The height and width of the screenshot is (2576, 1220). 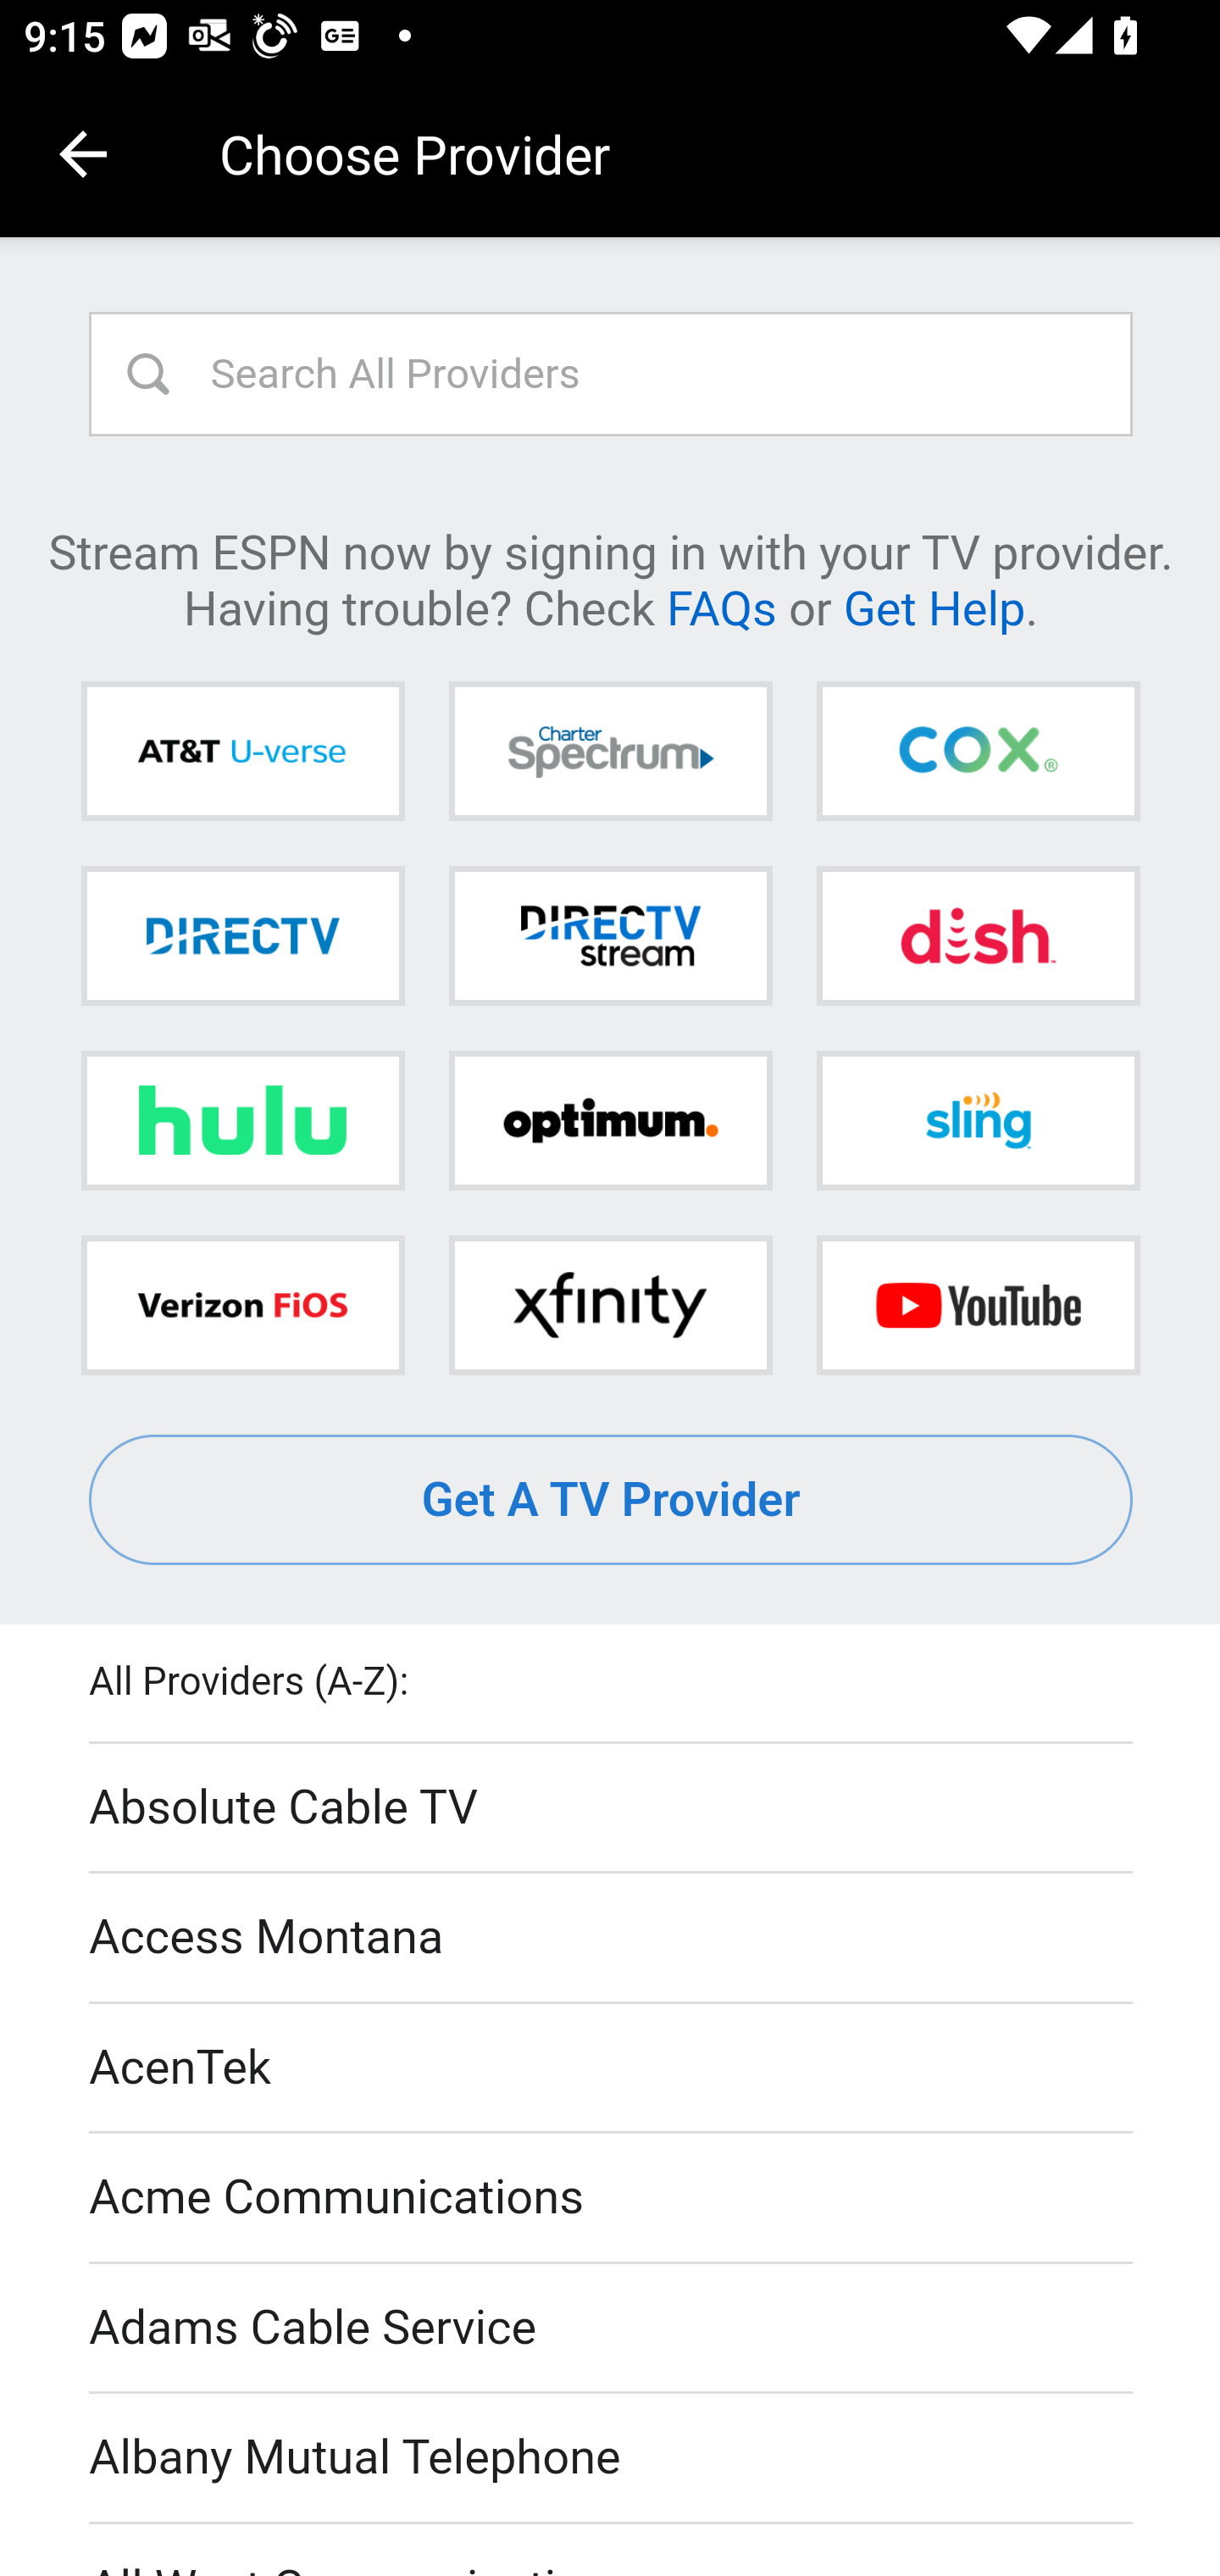 What do you see at coordinates (610, 752) in the screenshot?
I see `Charter Spectrum` at bounding box center [610, 752].